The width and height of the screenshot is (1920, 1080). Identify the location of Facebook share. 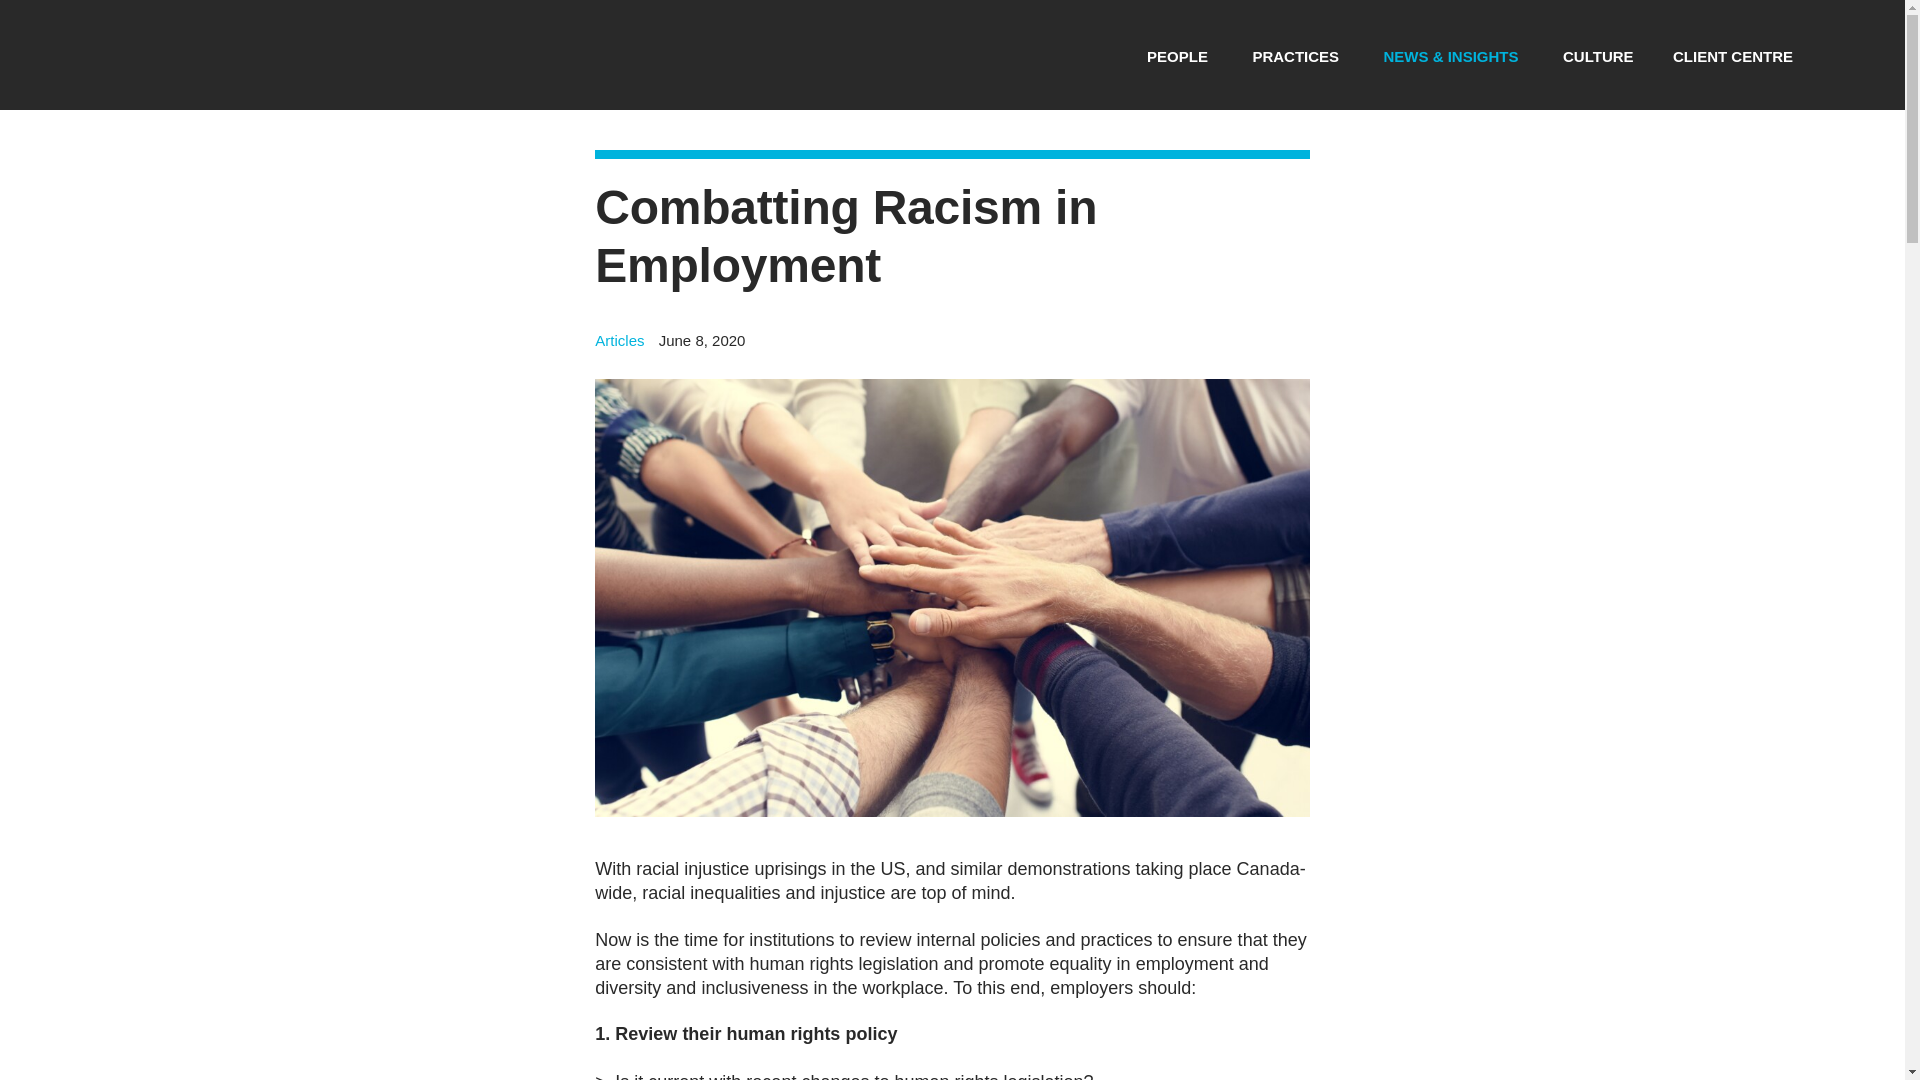
(1268, 348).